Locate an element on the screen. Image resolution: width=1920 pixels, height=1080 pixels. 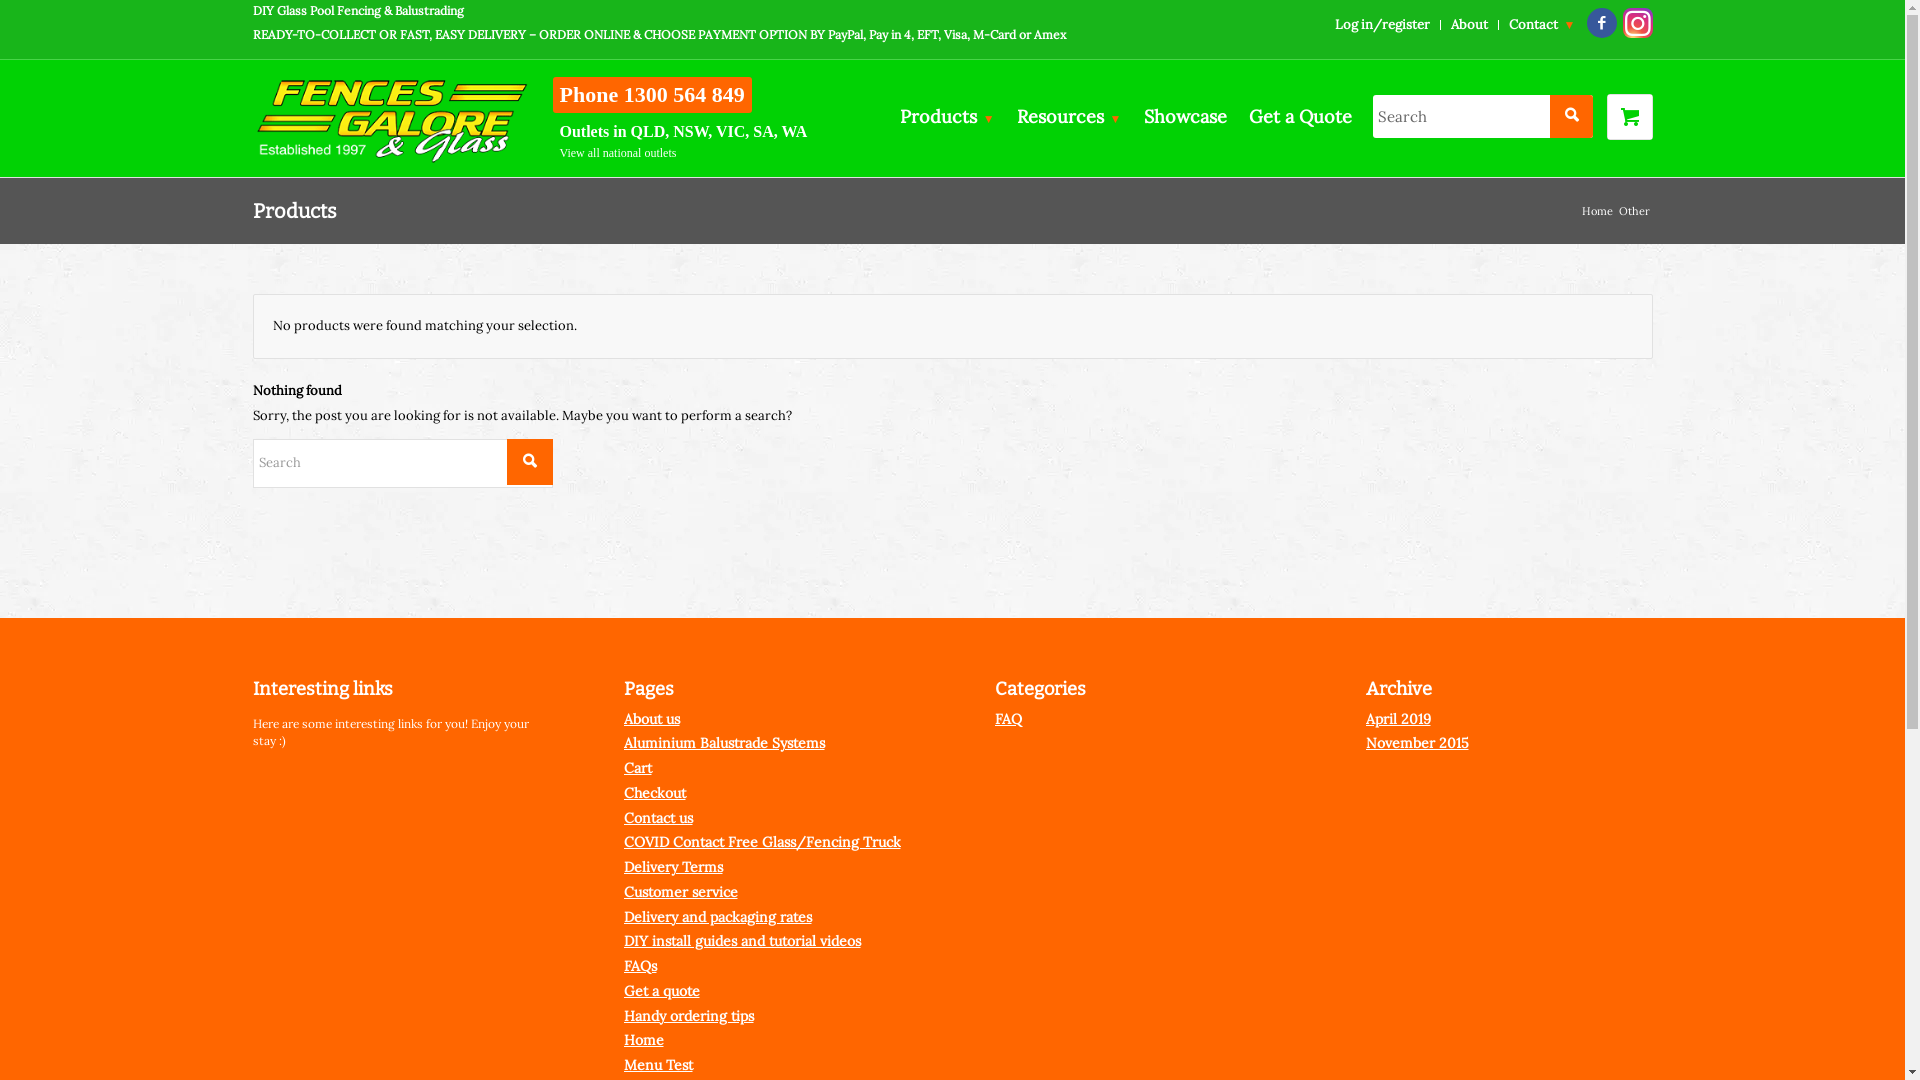
About us is located at coordinates (652, 719).